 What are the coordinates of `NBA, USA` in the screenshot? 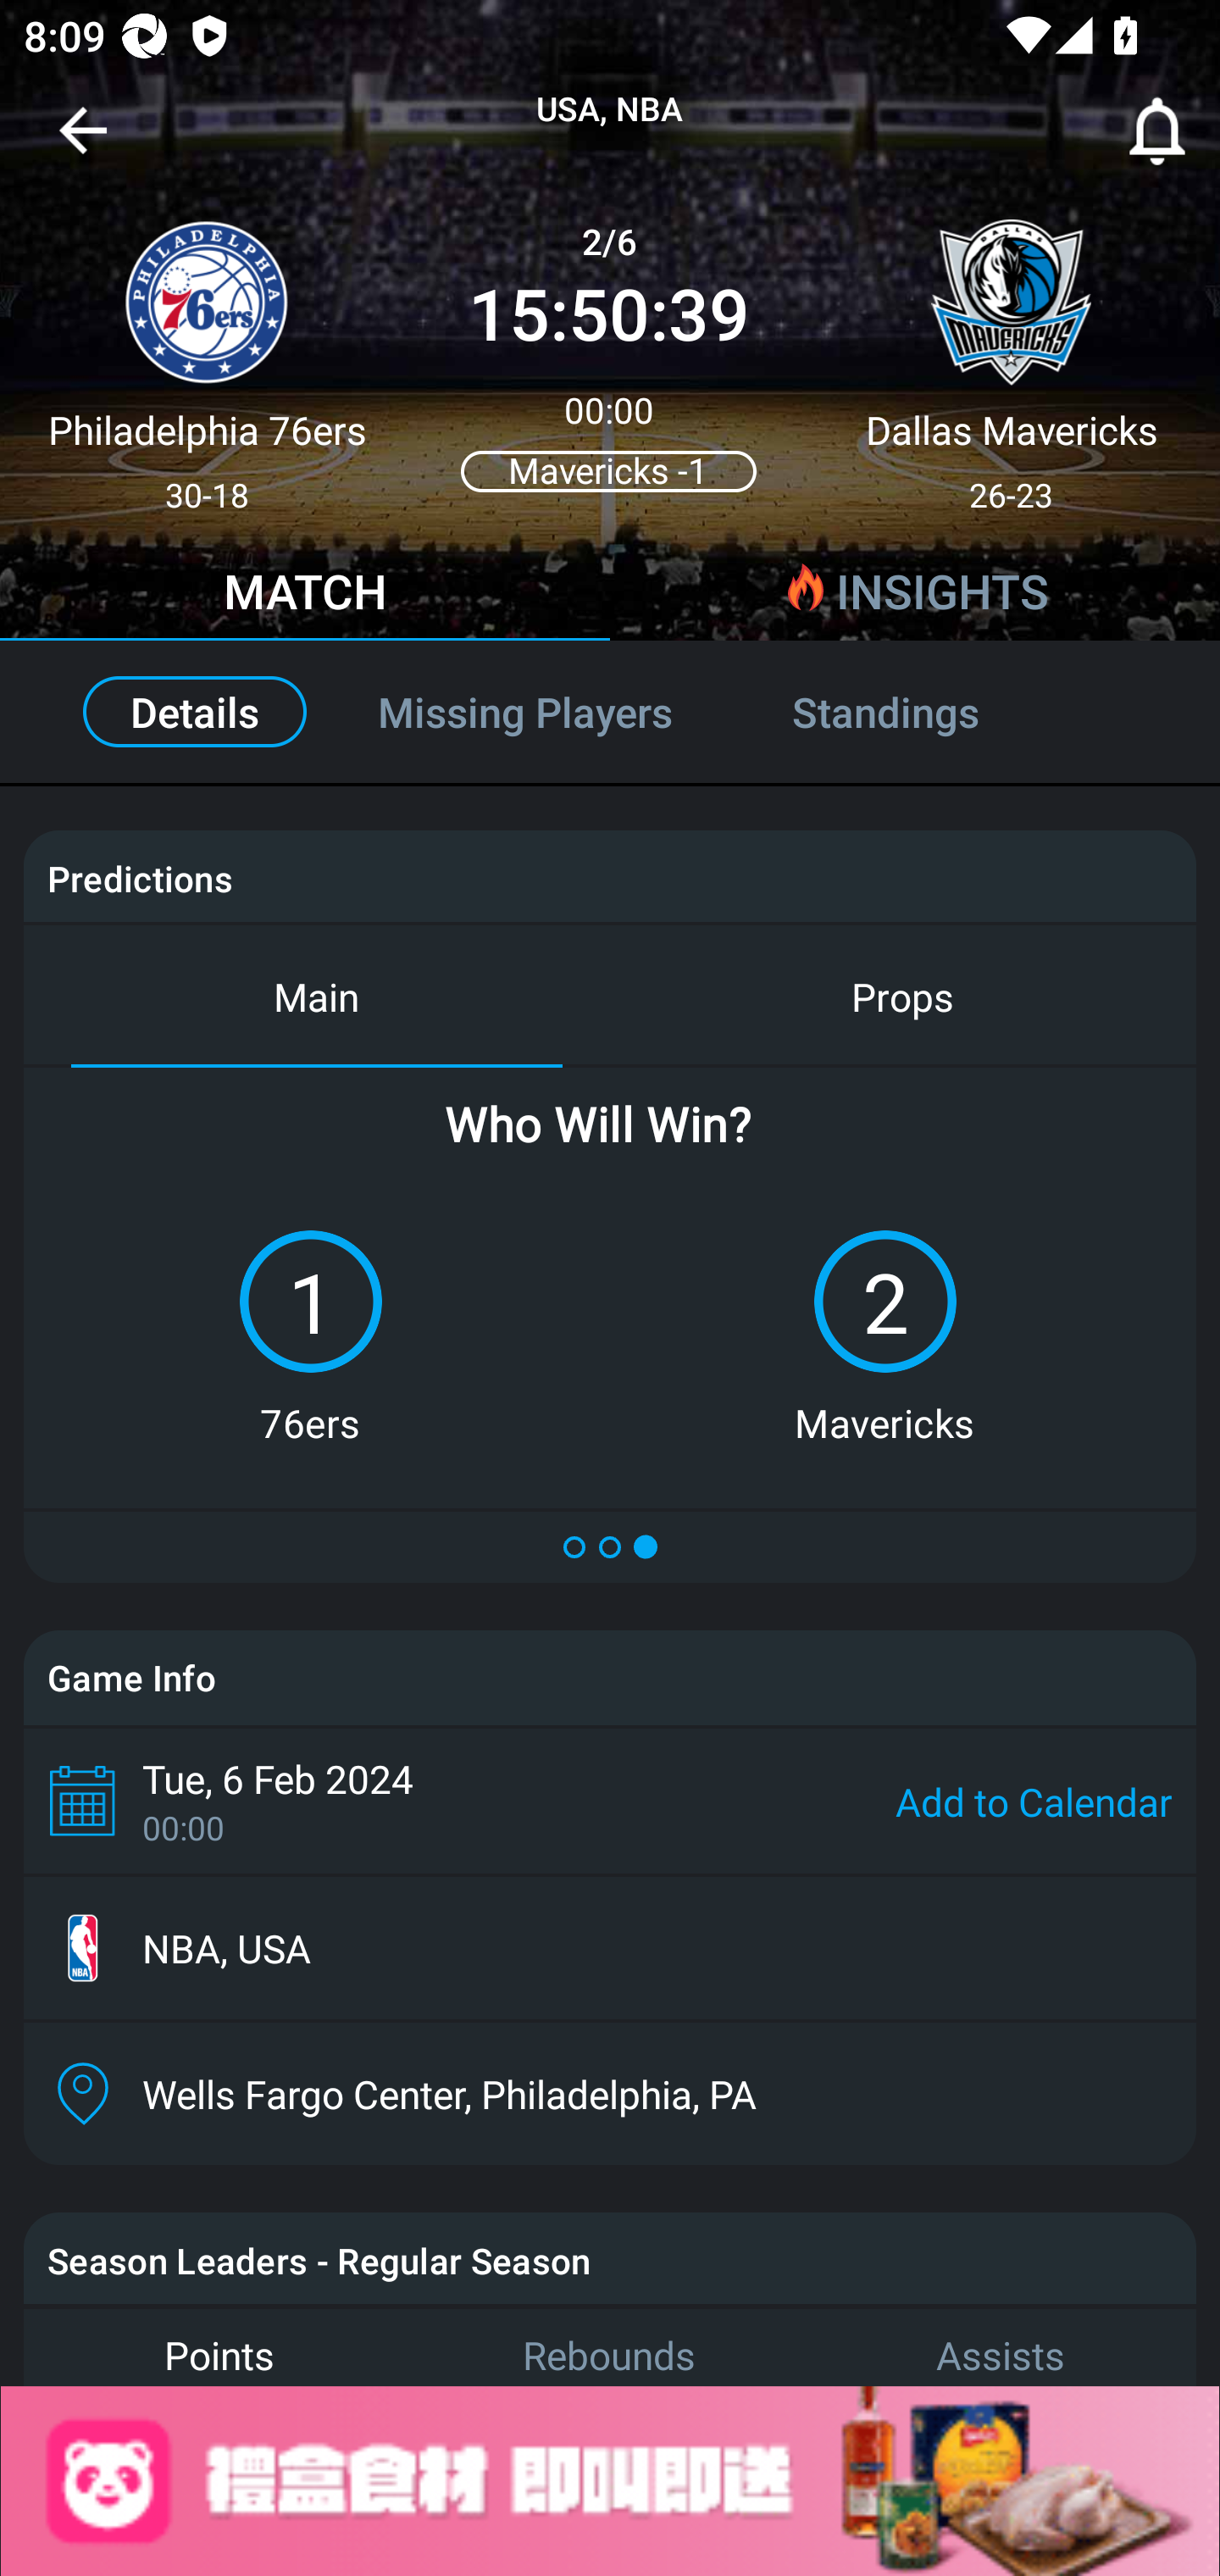 It's located at (610, 1949).